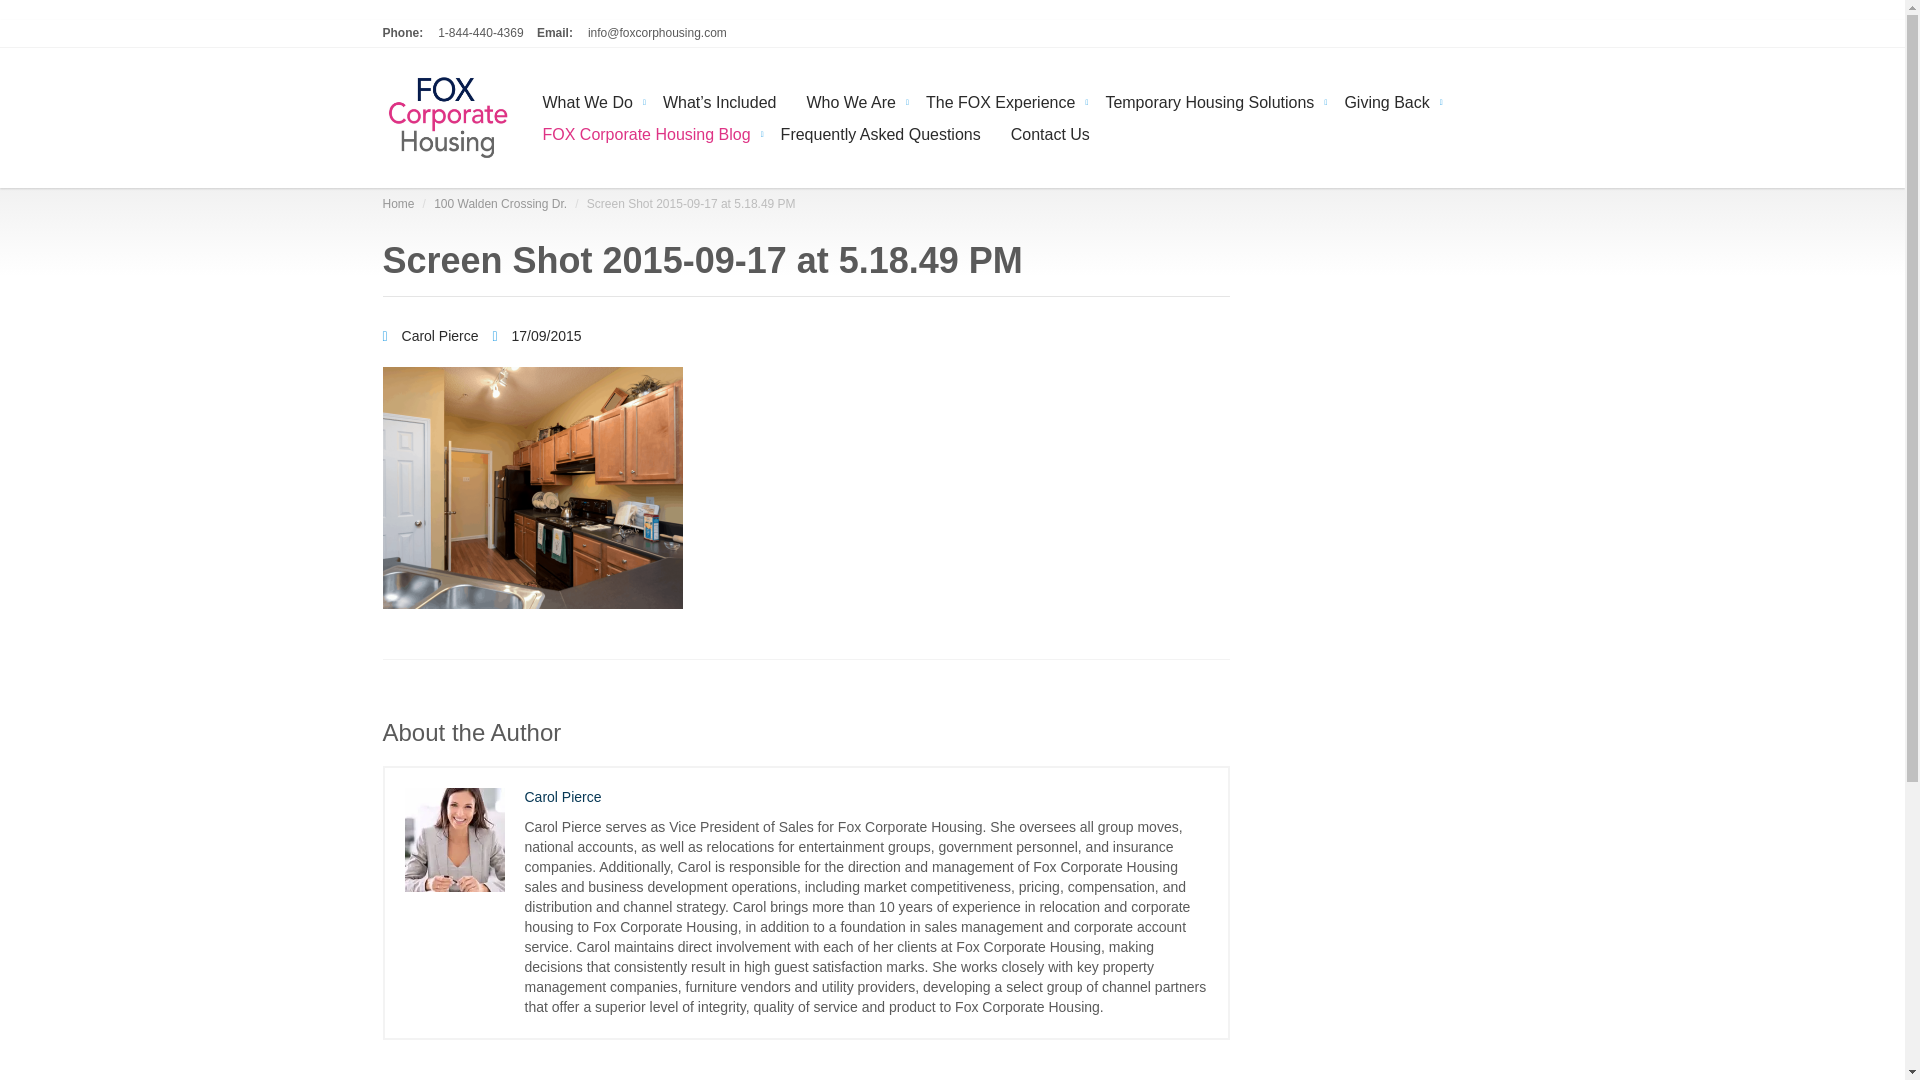 The image size is (1920, 1080). What do you see at coordinates (1000, 100) in the screenshot?
I see `The FOX Experience` at bounding box center [1000, 100].